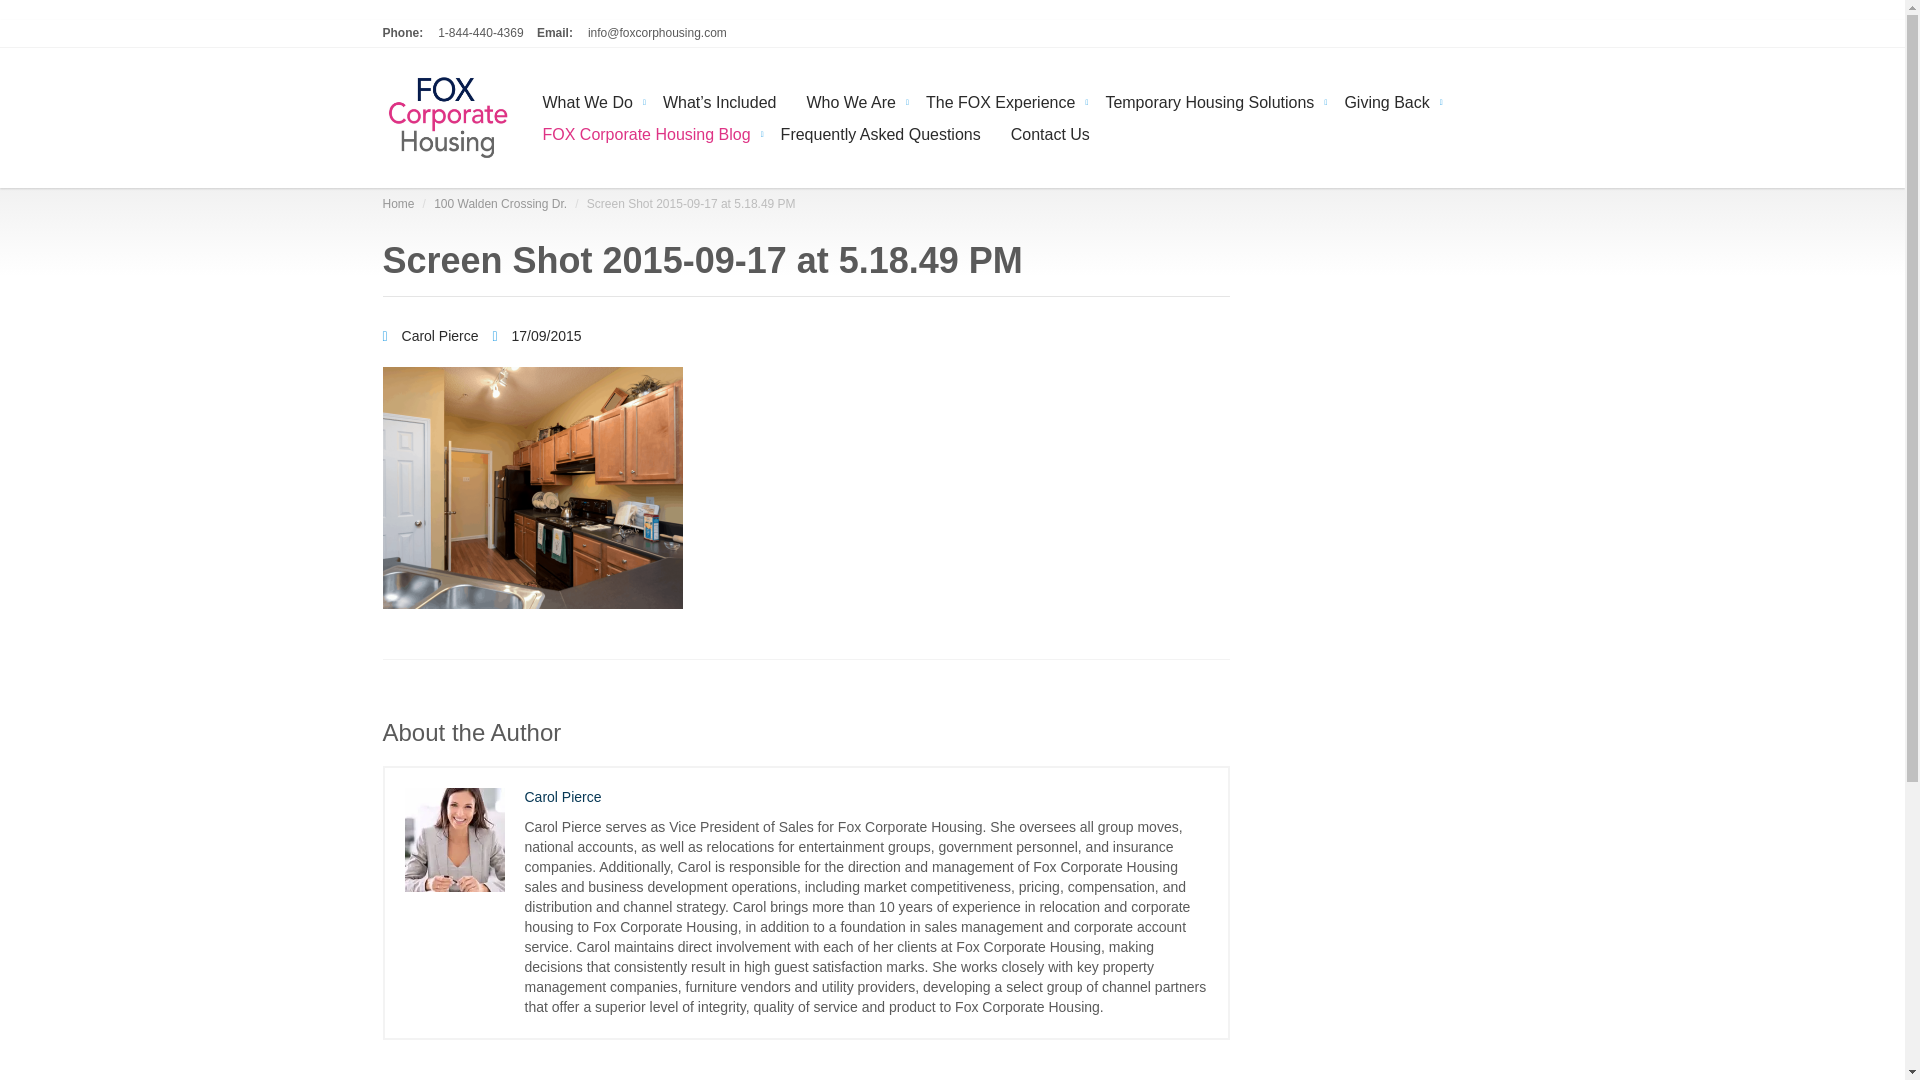 The image size is (1920, 1080). What do you see at coordinates (1000, 100) in the screenshot?
I see `The FOX Experience` at bounding box center [1000, 100].